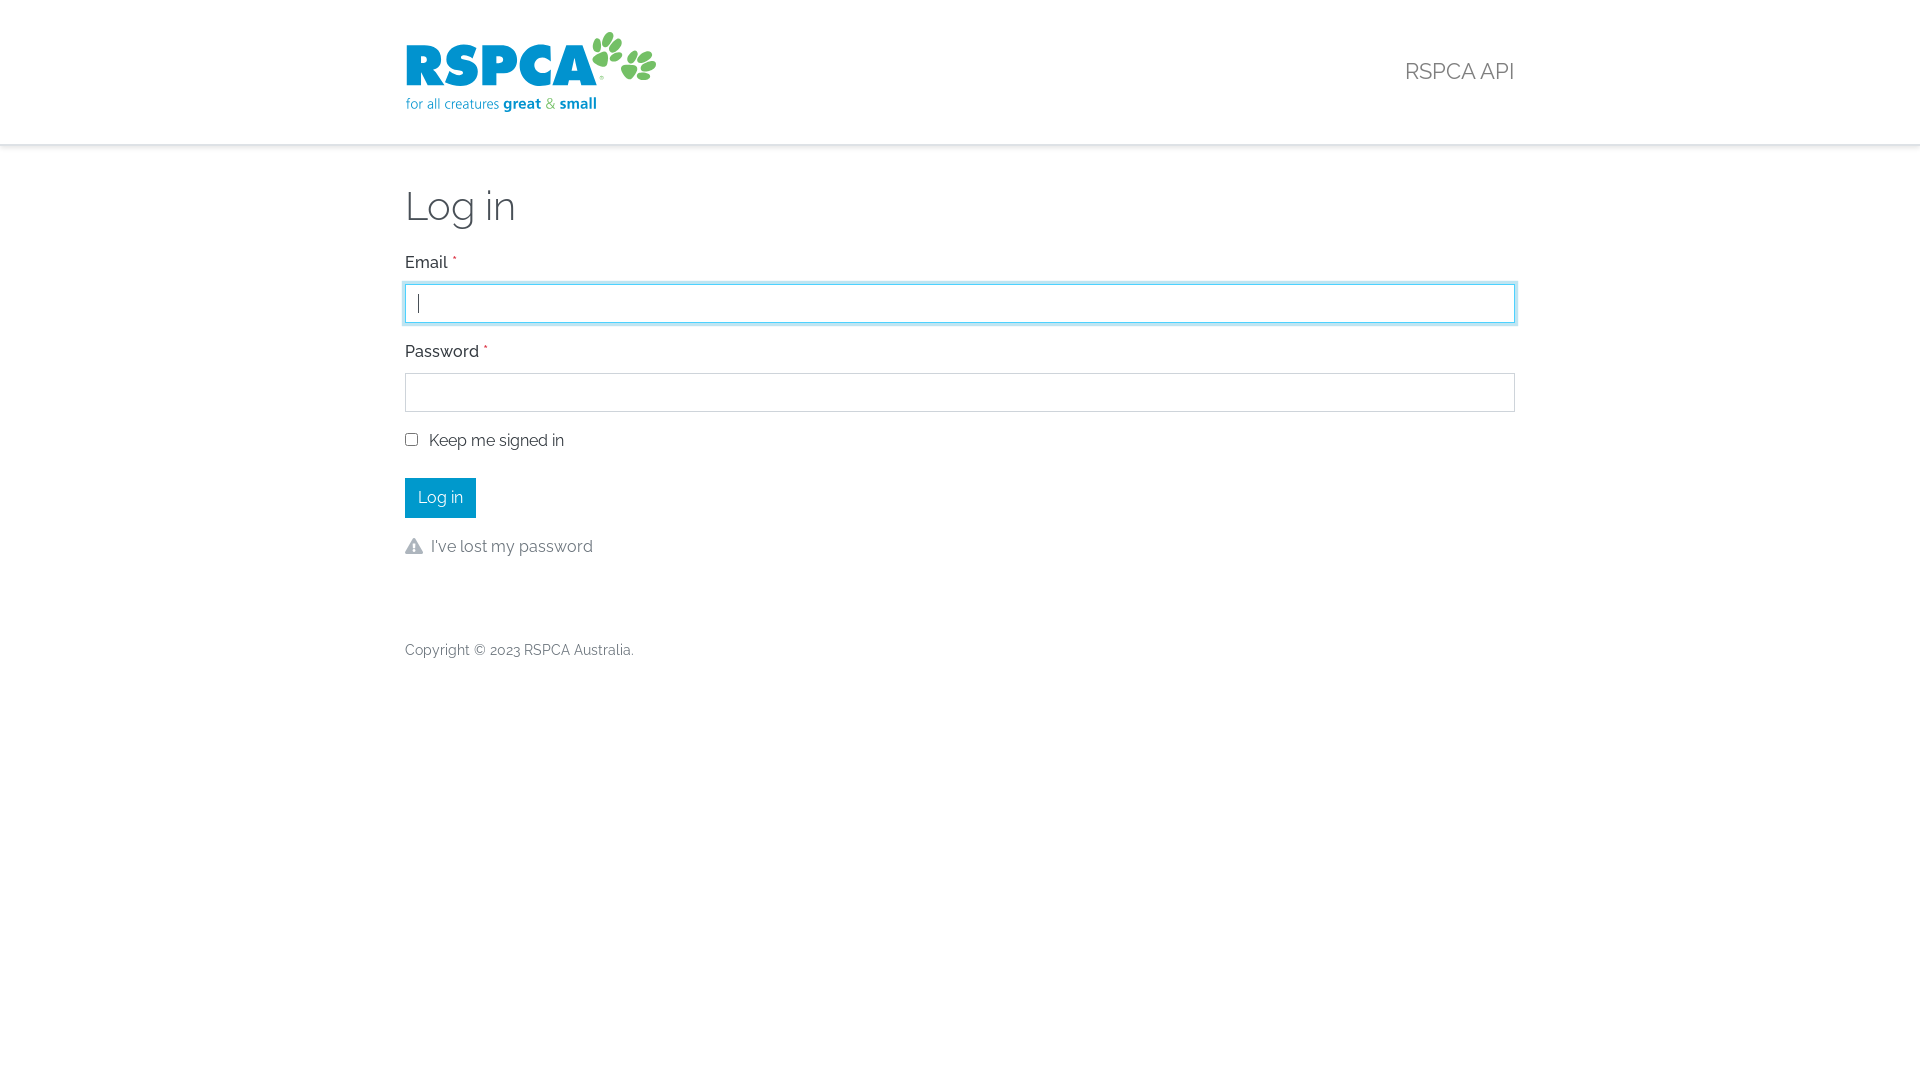  I want to click on Remember me next time? (for 90 days on this device), so click(412, 440).